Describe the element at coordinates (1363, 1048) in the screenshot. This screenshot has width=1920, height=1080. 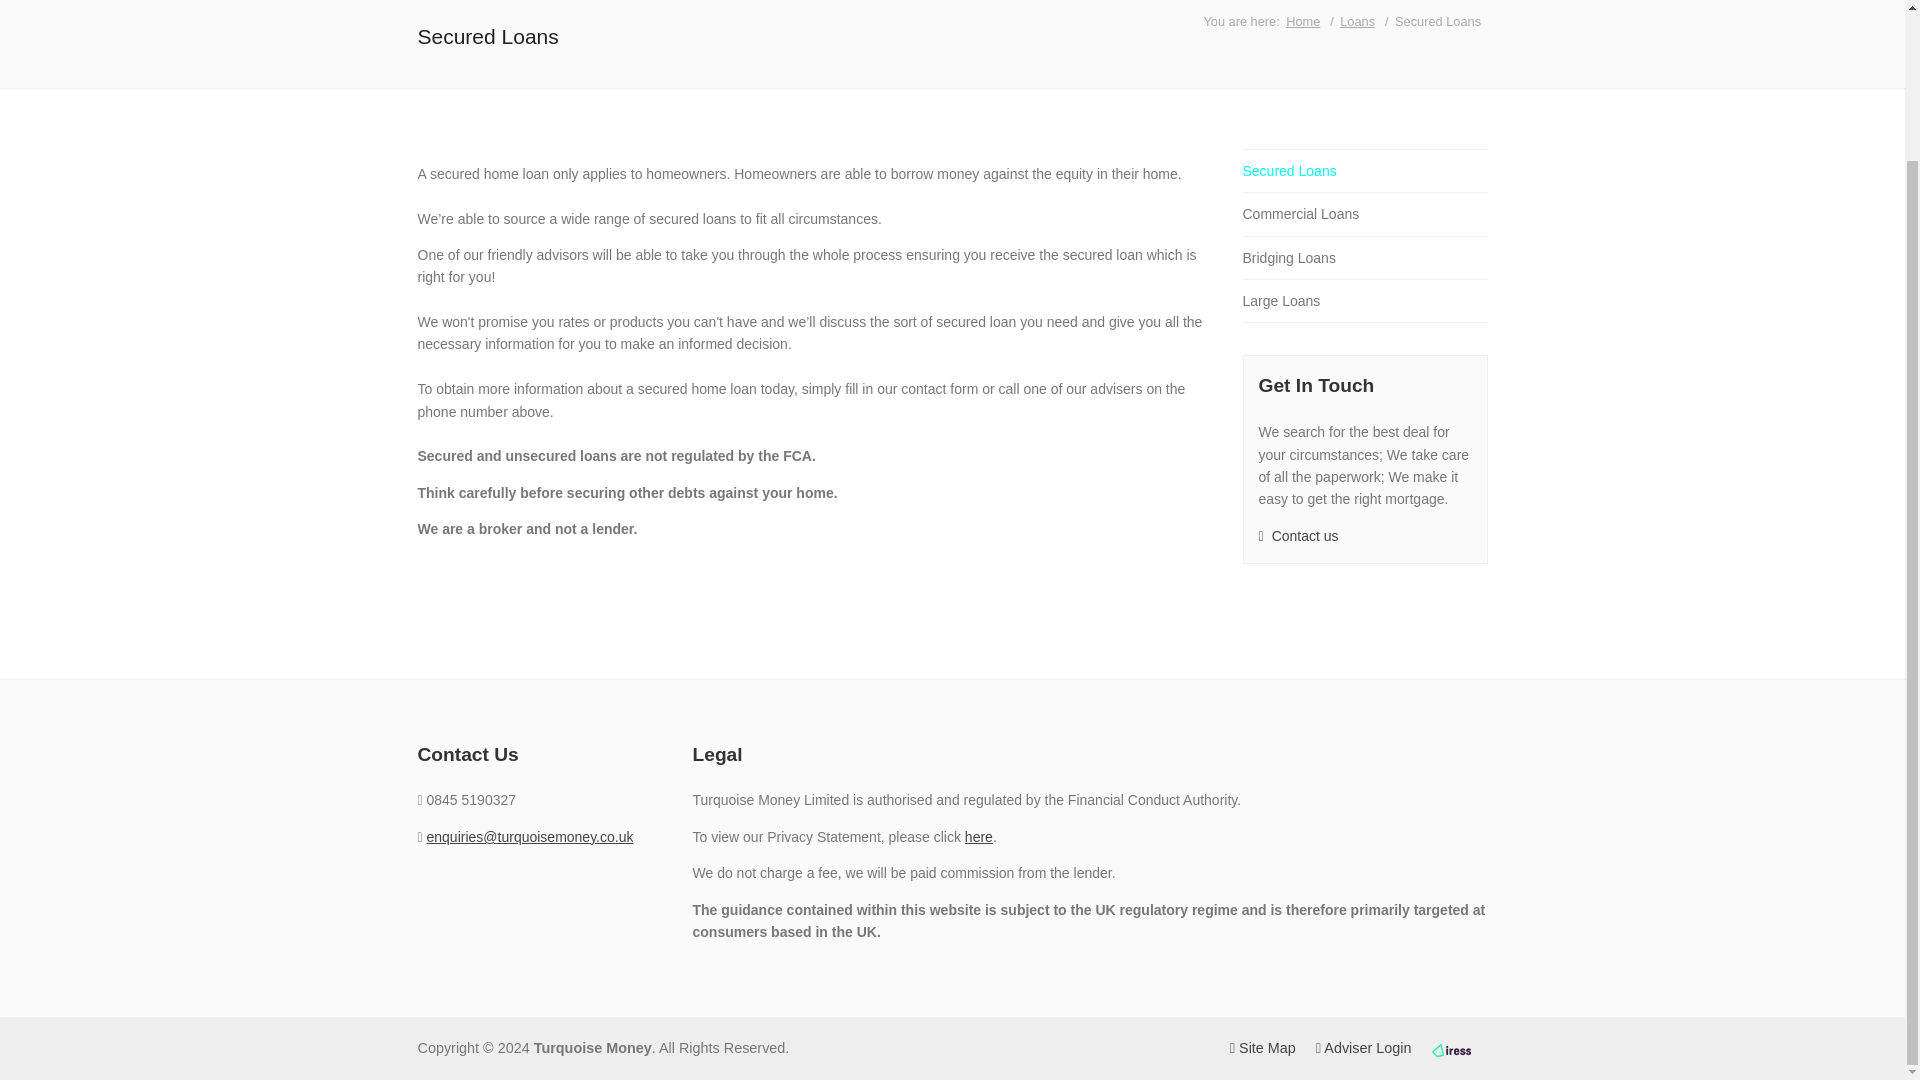
I see `Adviser Login` at that location.